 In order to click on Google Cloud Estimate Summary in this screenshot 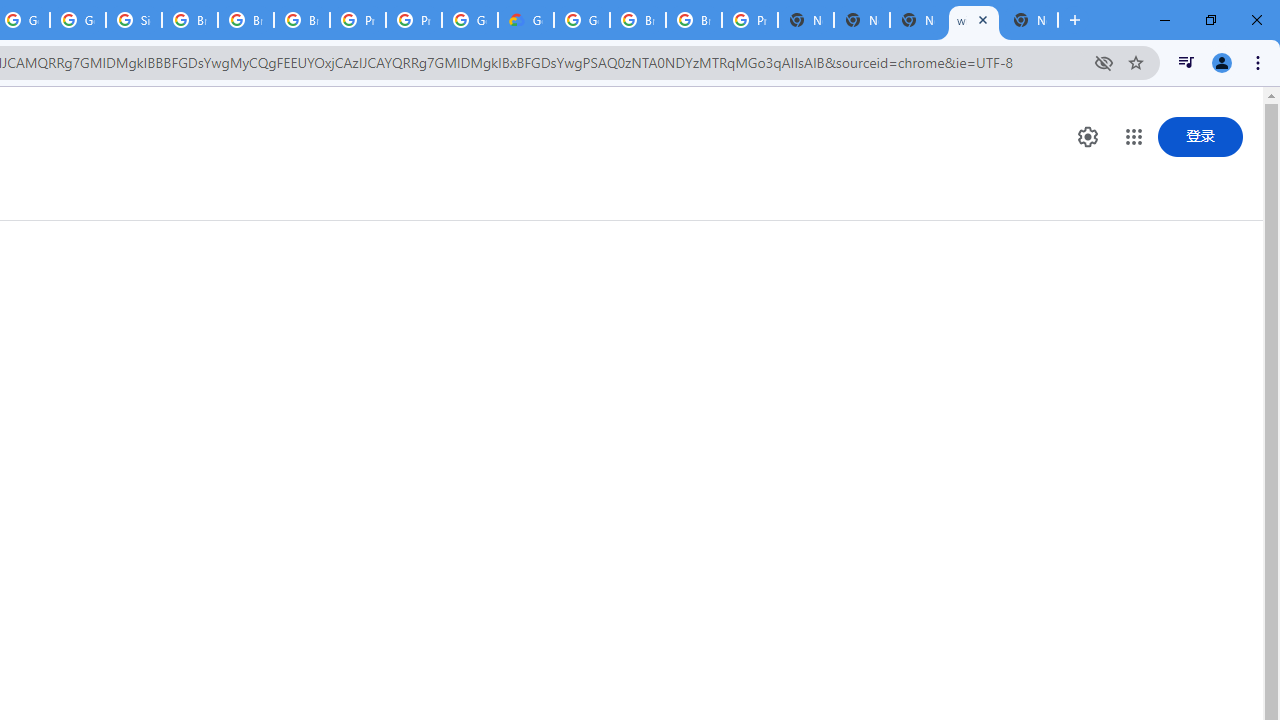, I will do `click(526, 20)`.